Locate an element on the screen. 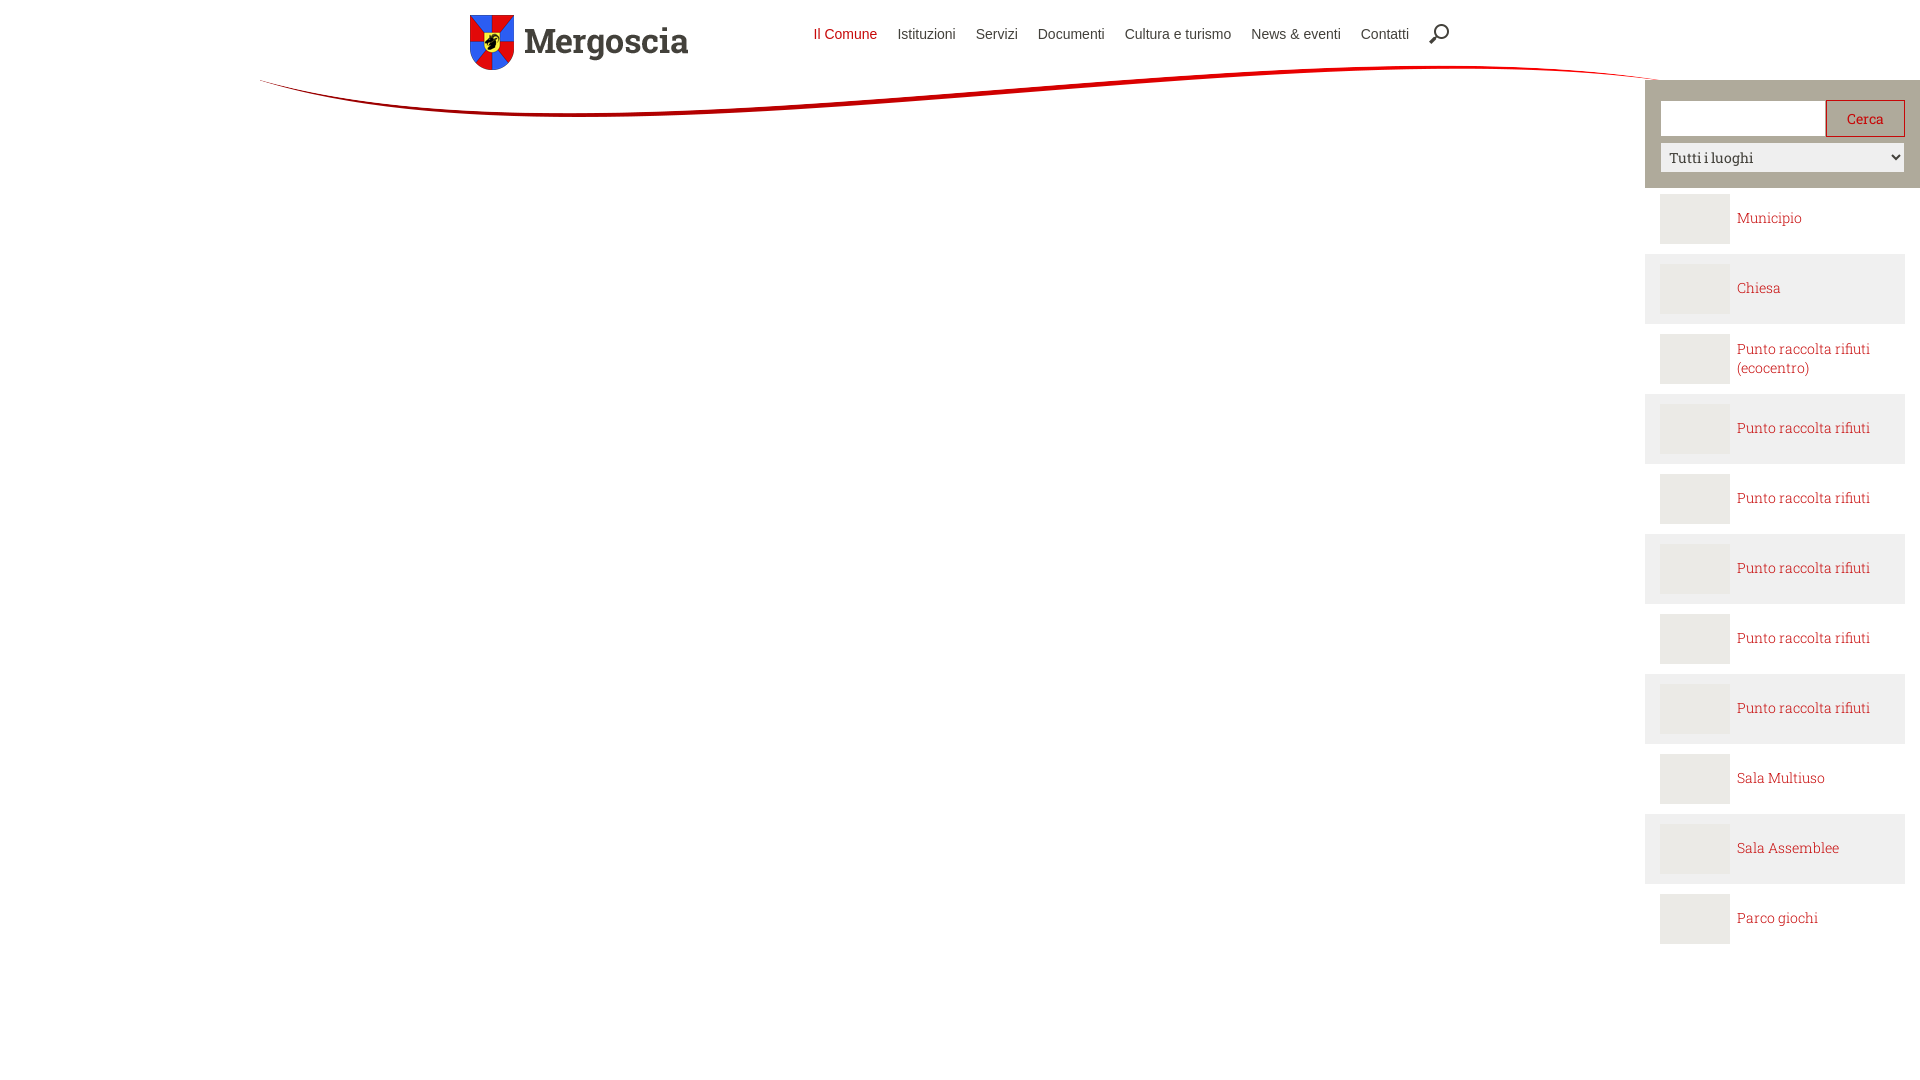 This screenshot has height=1080, width=1920.   is located at coordinates (1662, 484).